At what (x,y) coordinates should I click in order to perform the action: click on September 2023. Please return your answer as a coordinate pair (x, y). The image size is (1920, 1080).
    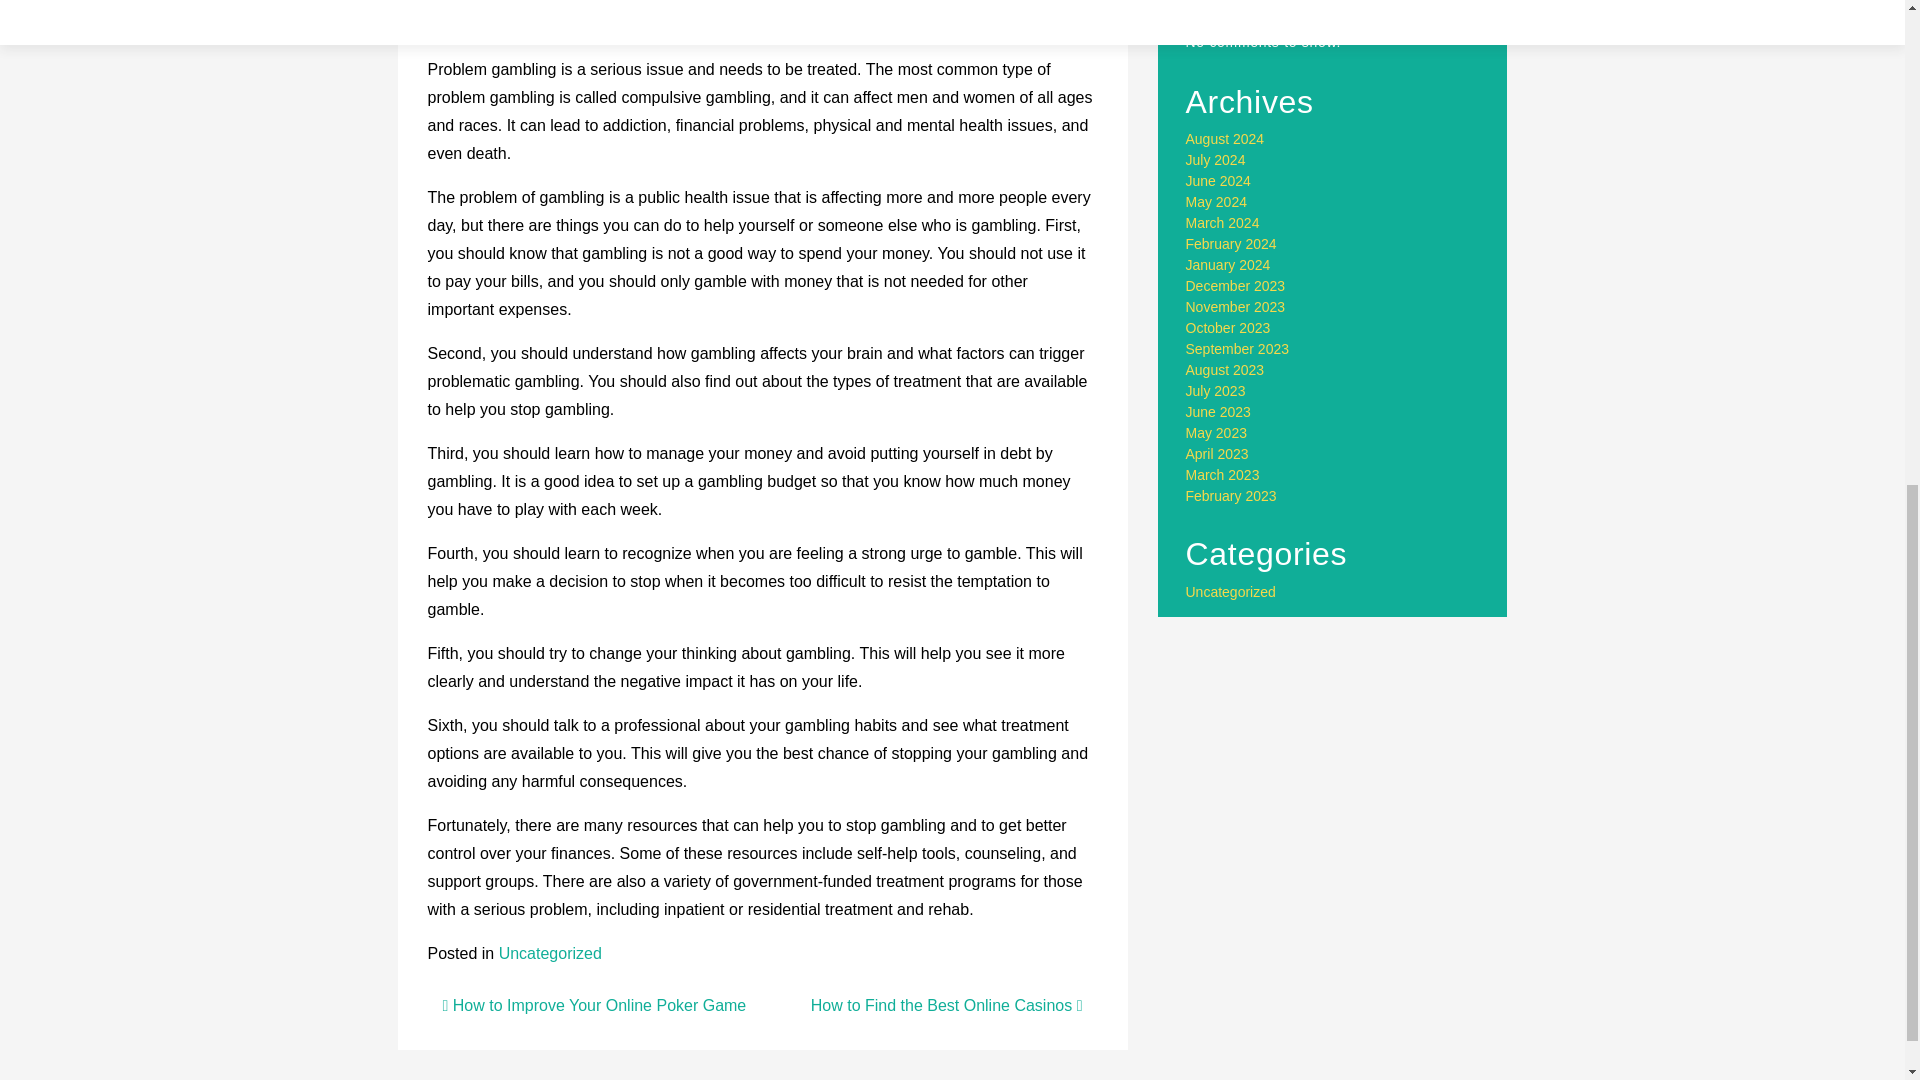
    Looking at the image, I should click on (1238, 349).